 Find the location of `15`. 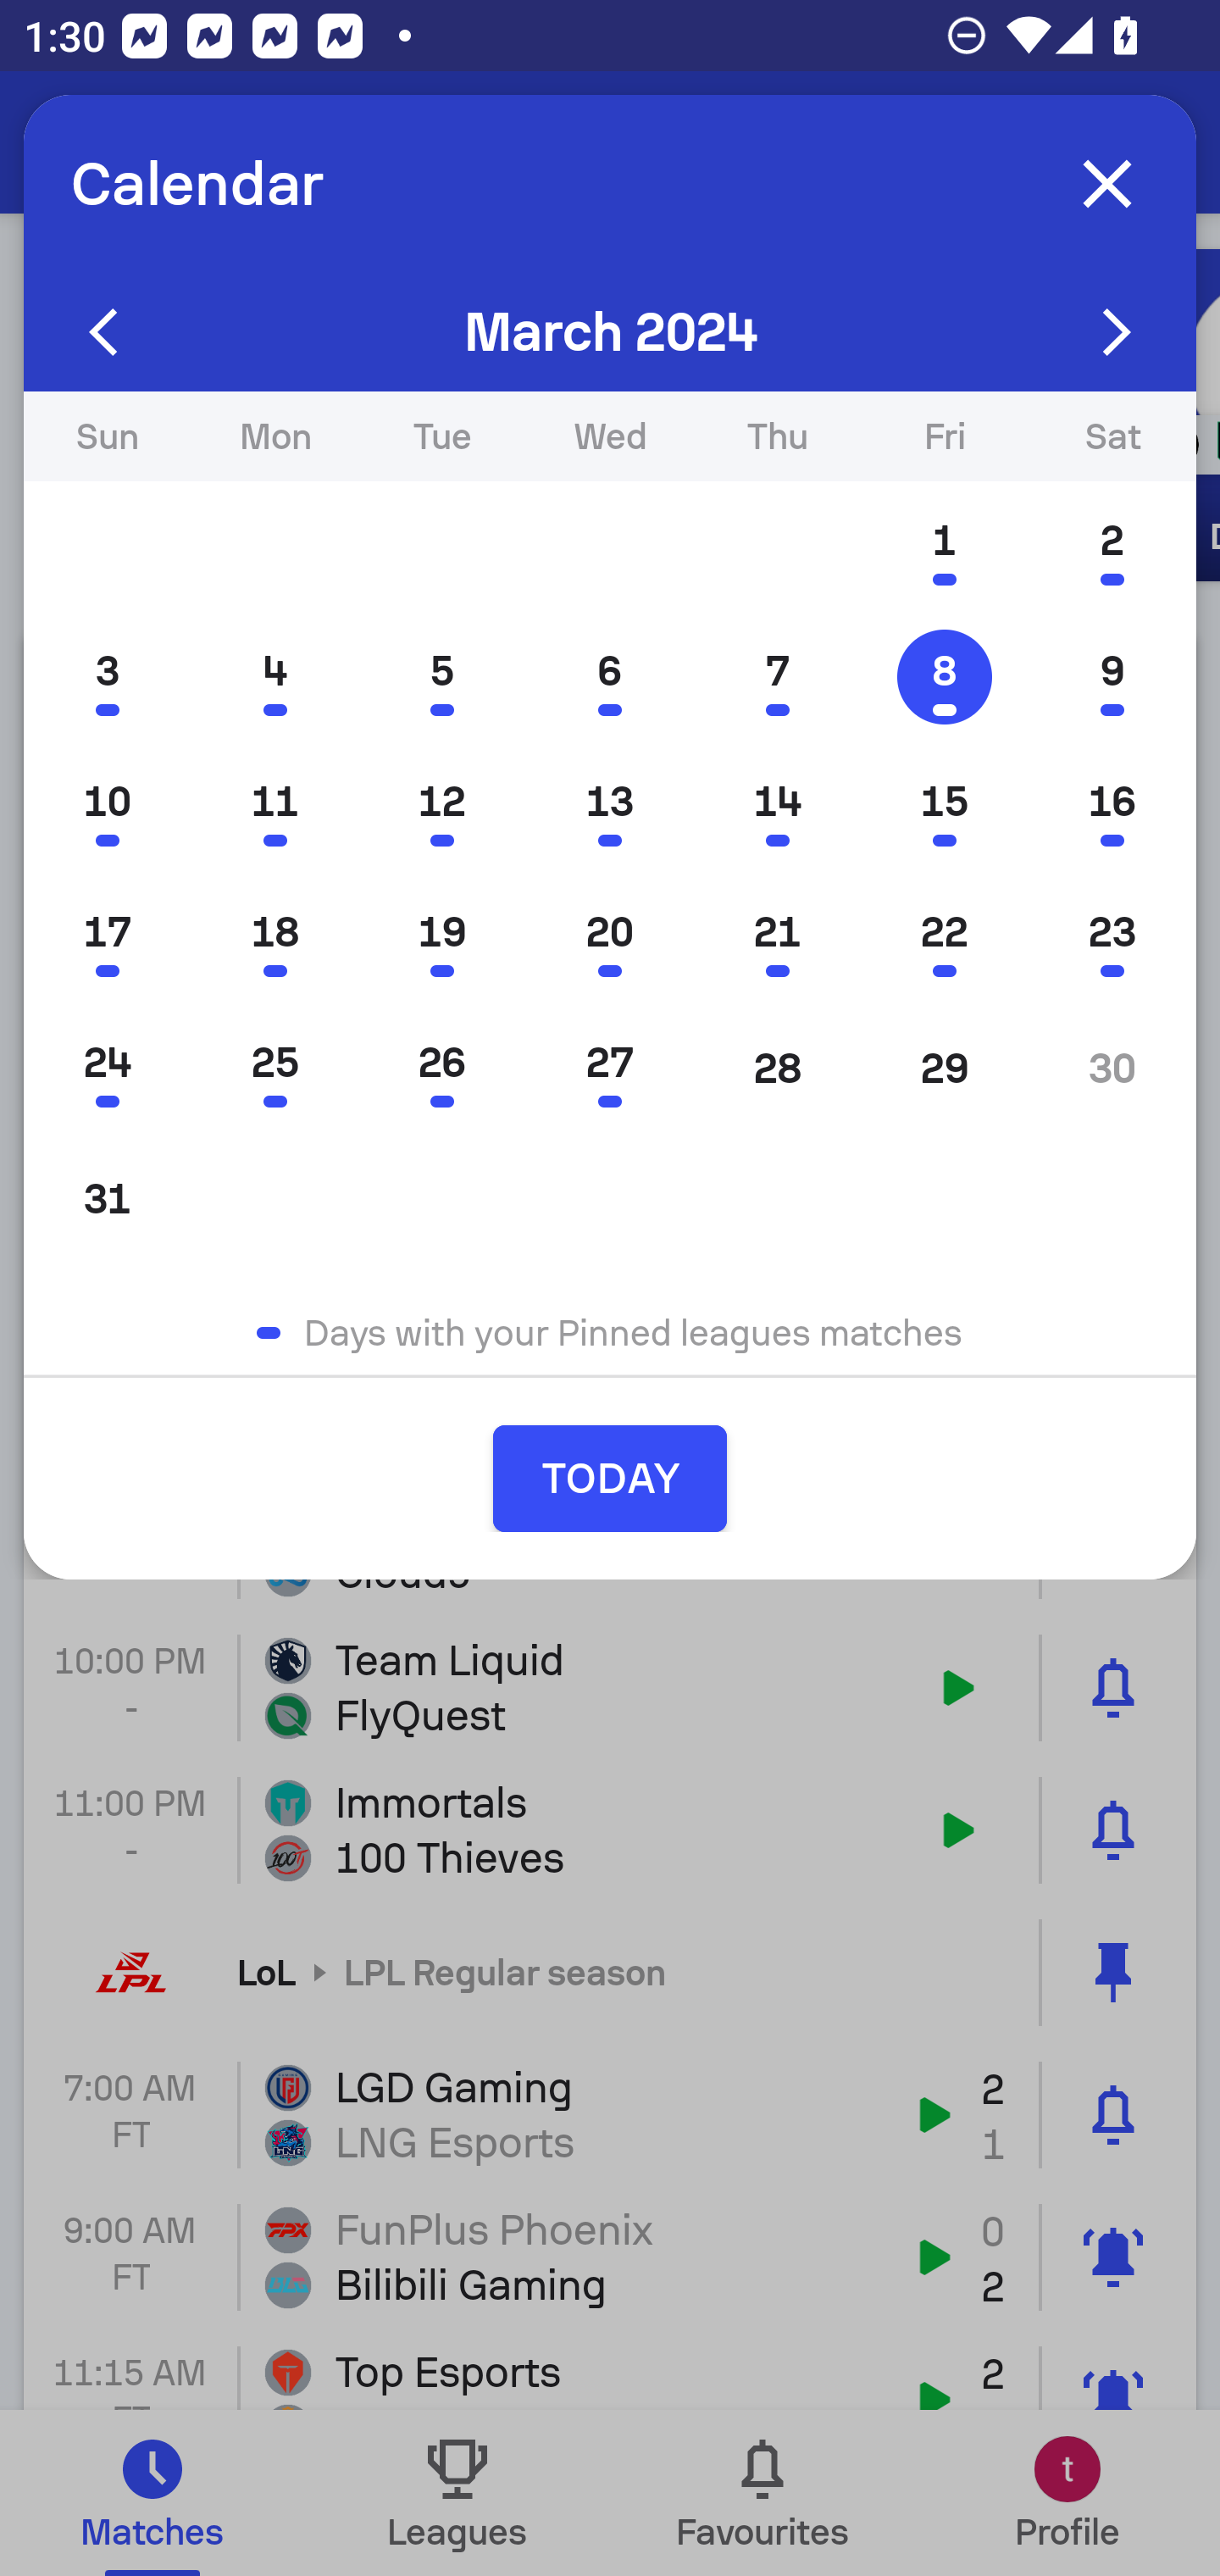

15 is located at coordinates (944, 807).